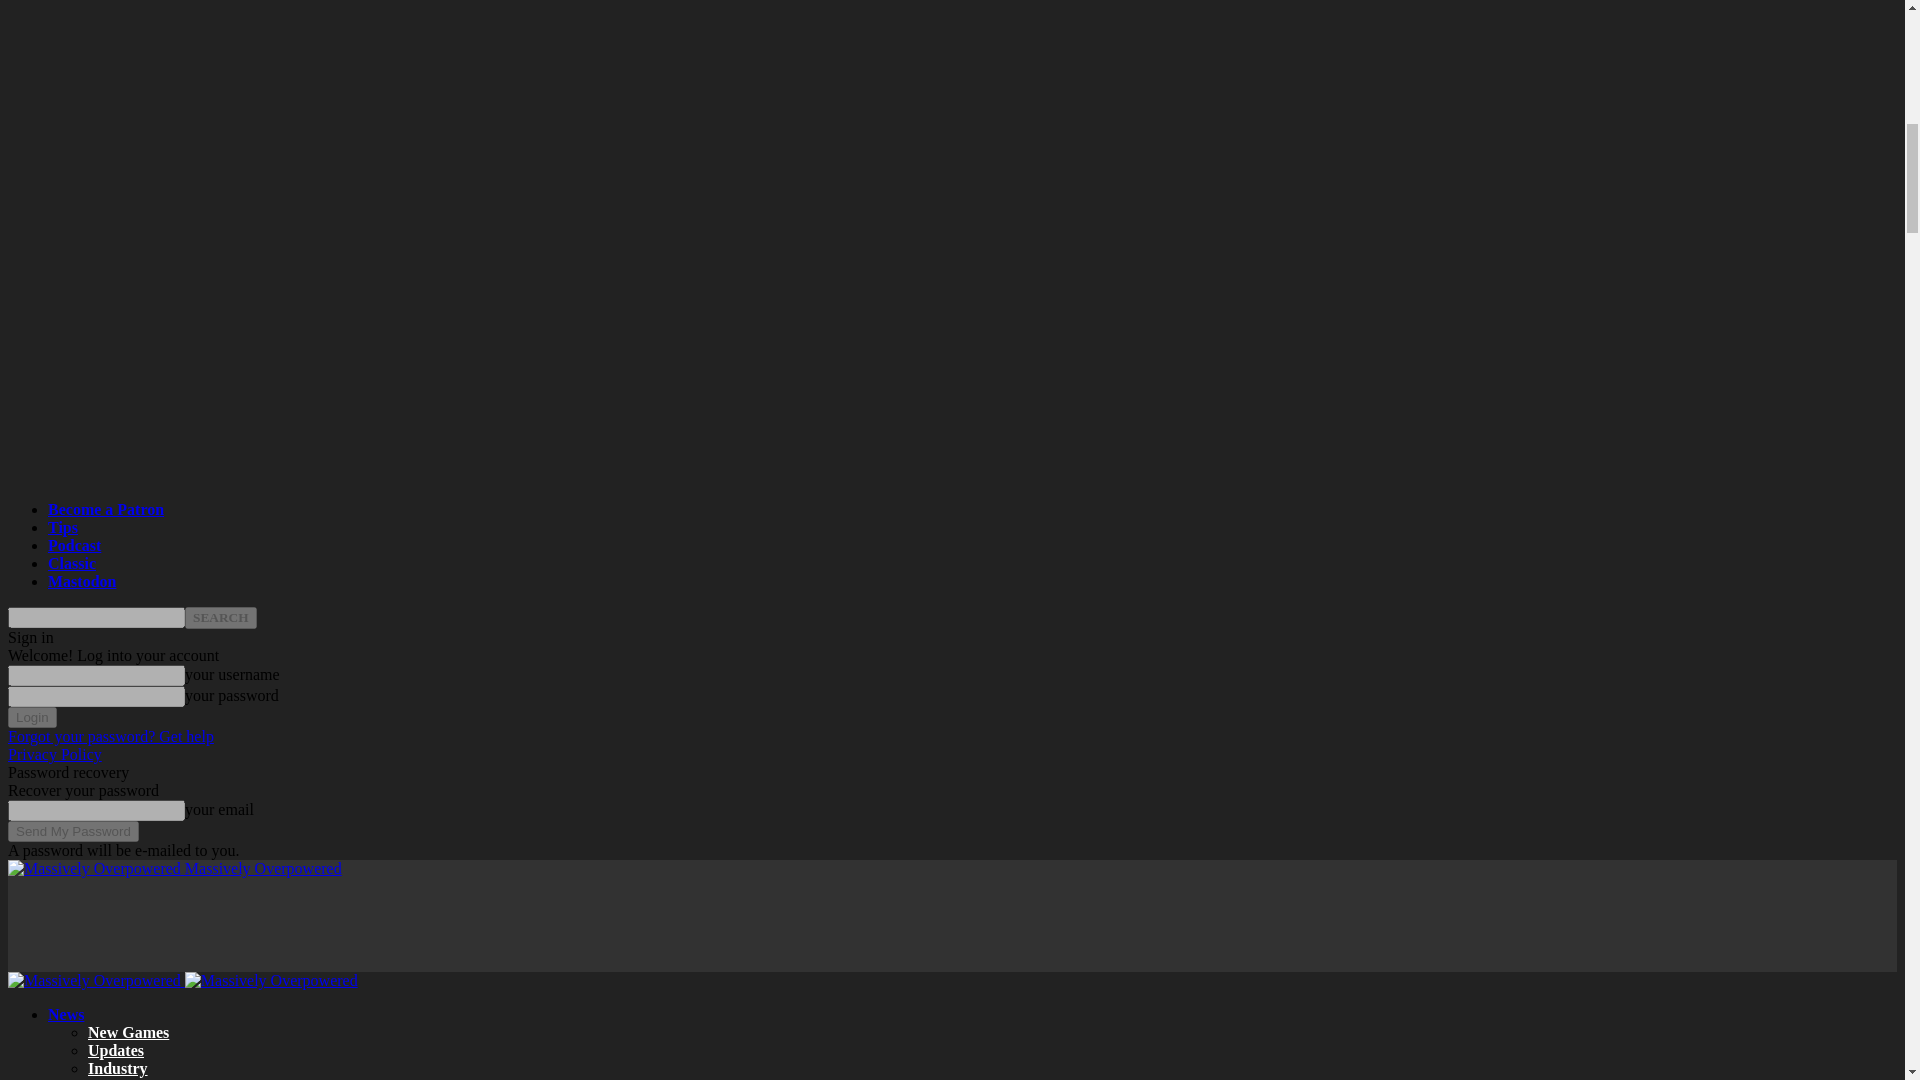  I want to click on MassivelyOP.com, so click(94, 868).